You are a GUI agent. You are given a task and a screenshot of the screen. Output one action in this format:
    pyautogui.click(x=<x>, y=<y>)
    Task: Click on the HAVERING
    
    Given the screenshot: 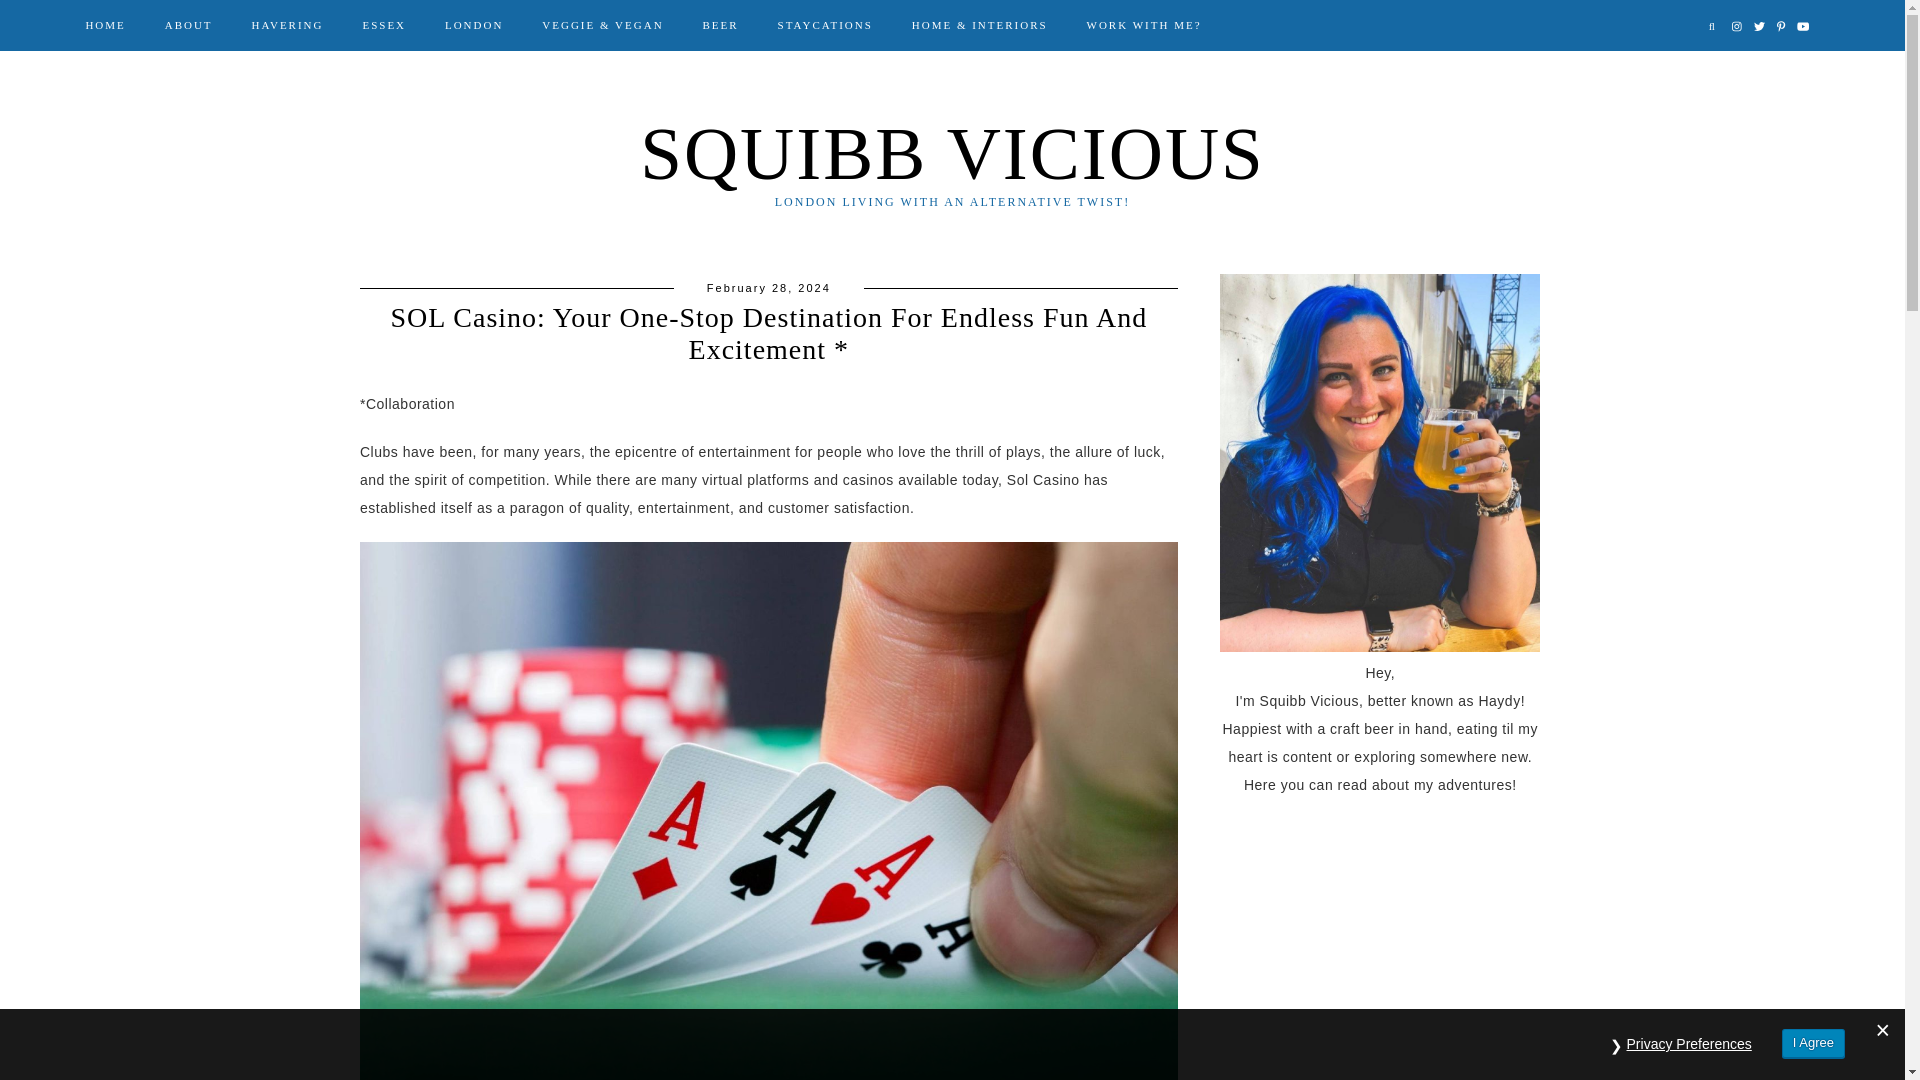 What is the action you would take?
    pyautogui.click(x=288, y=24)
    